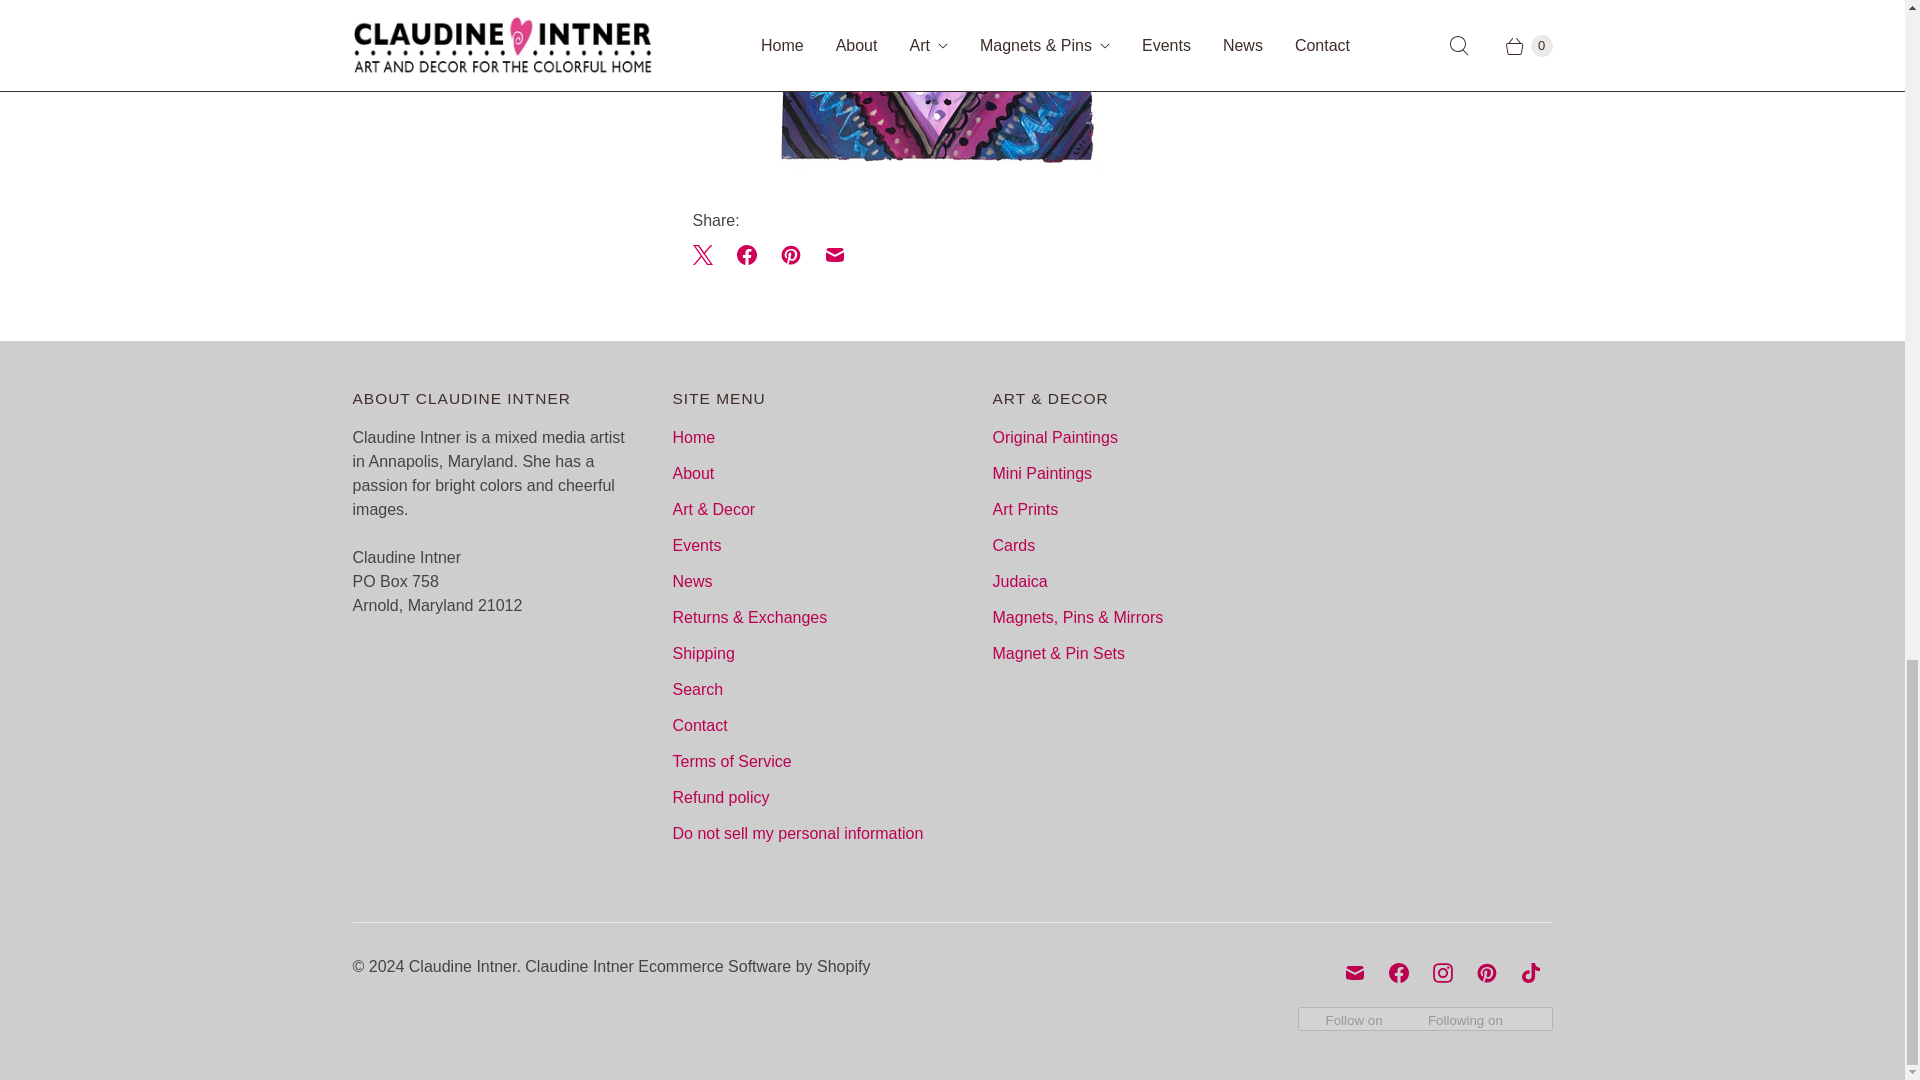 The width and height of the screenshot is (1920, 1080). Describe the element at coordinates (834, 254) in the screenshot. I see `Email this to a friend` at that location.